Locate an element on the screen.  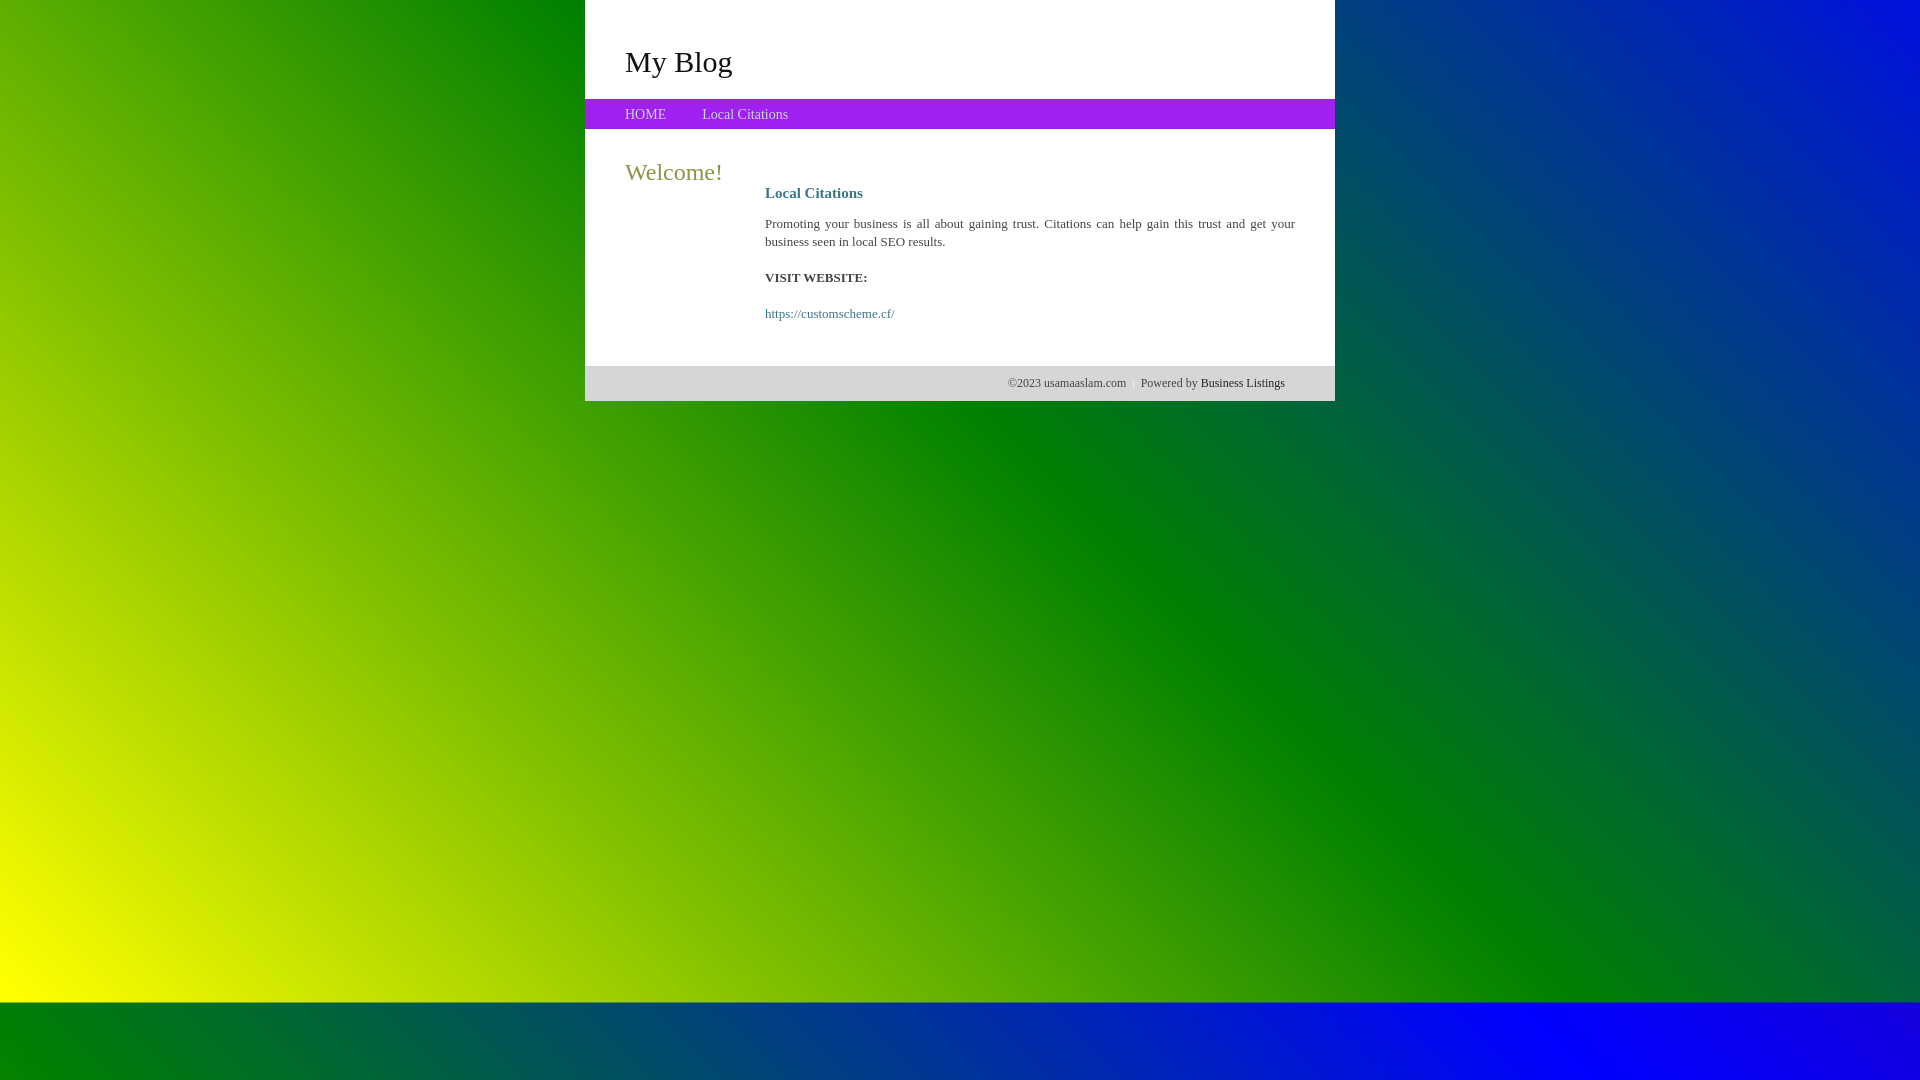
My Blog is located at coordinates (679, 61).